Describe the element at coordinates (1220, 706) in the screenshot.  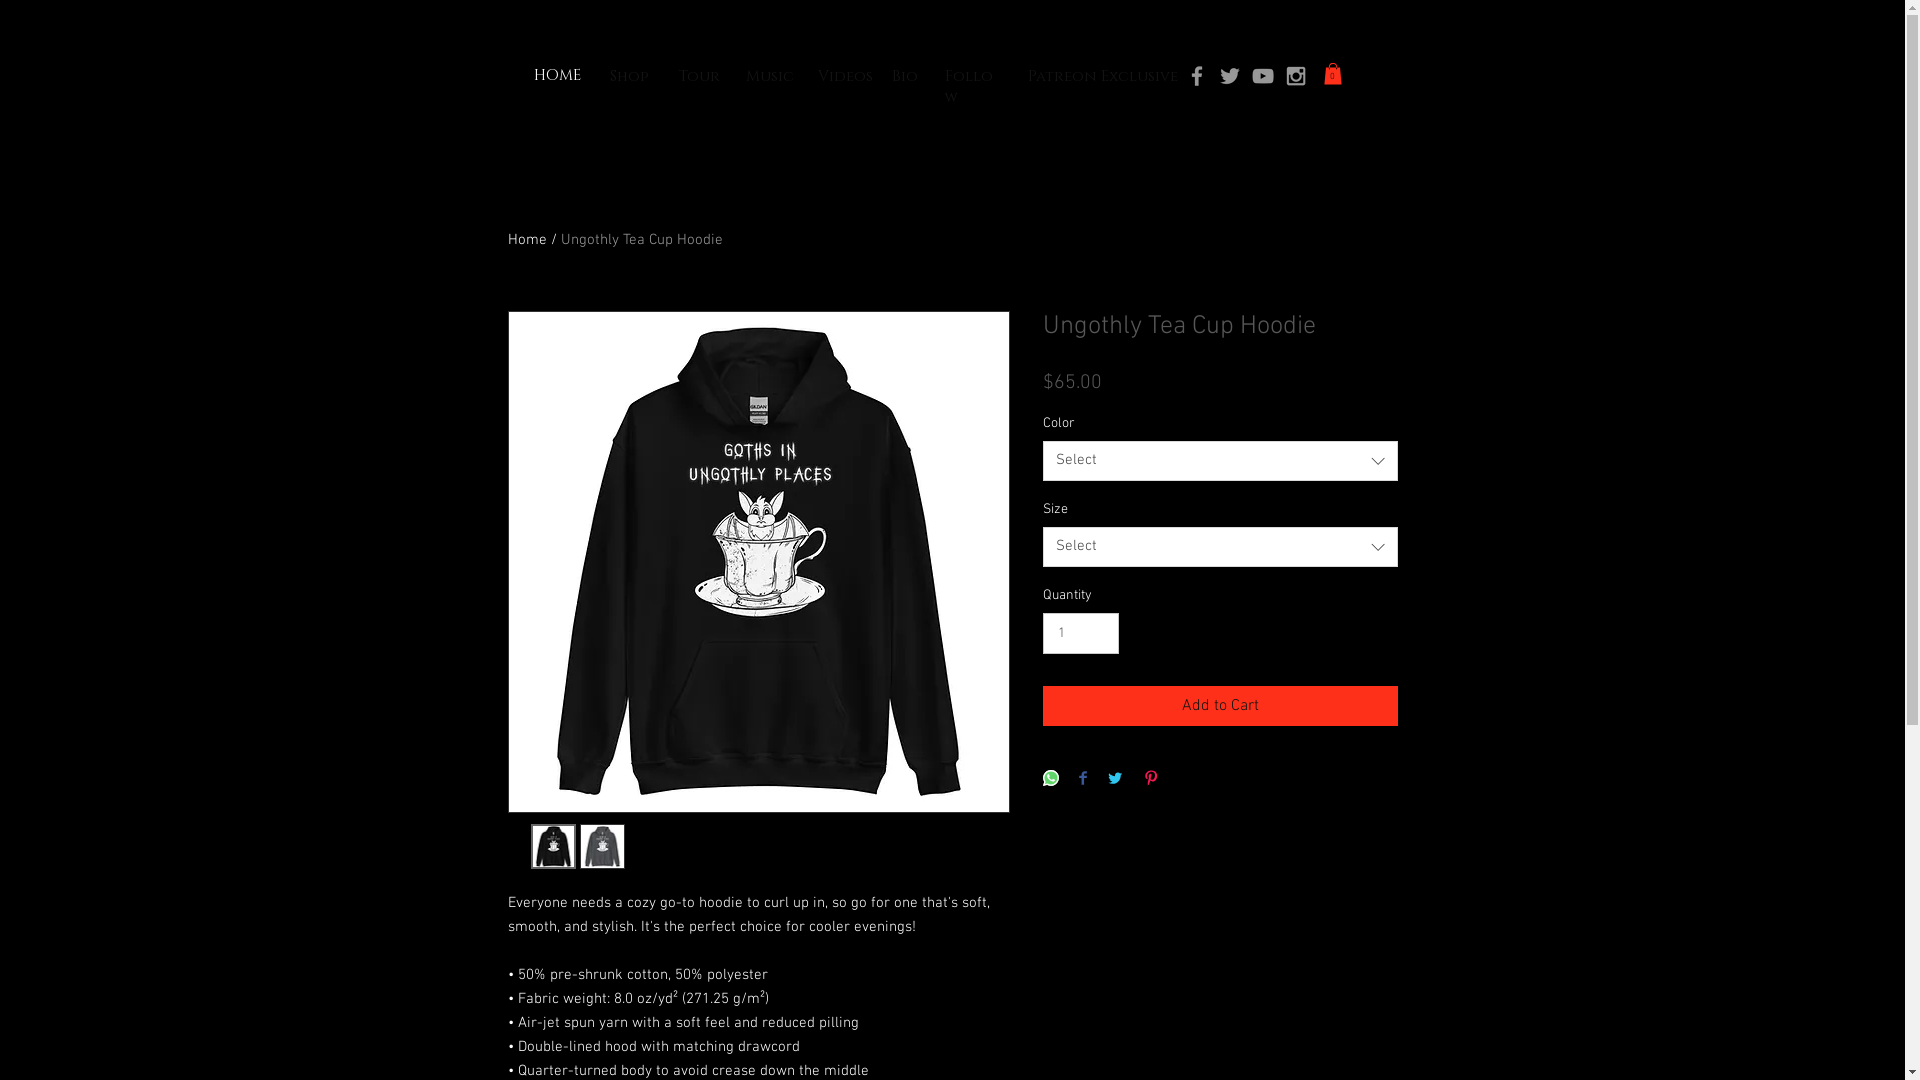
I see `Add to Cart` at that location.